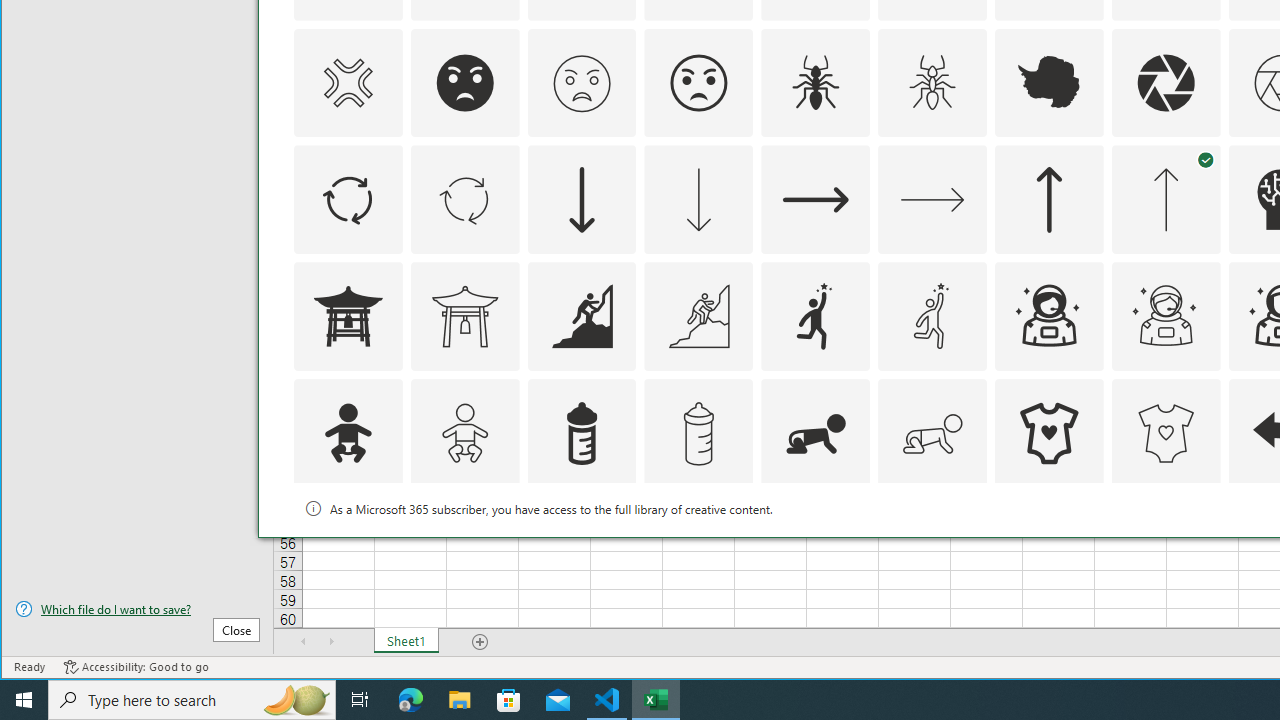 The image size is (1280, 720). I want to click on AutomationID: Icons_Badge2, so click(464, 550).